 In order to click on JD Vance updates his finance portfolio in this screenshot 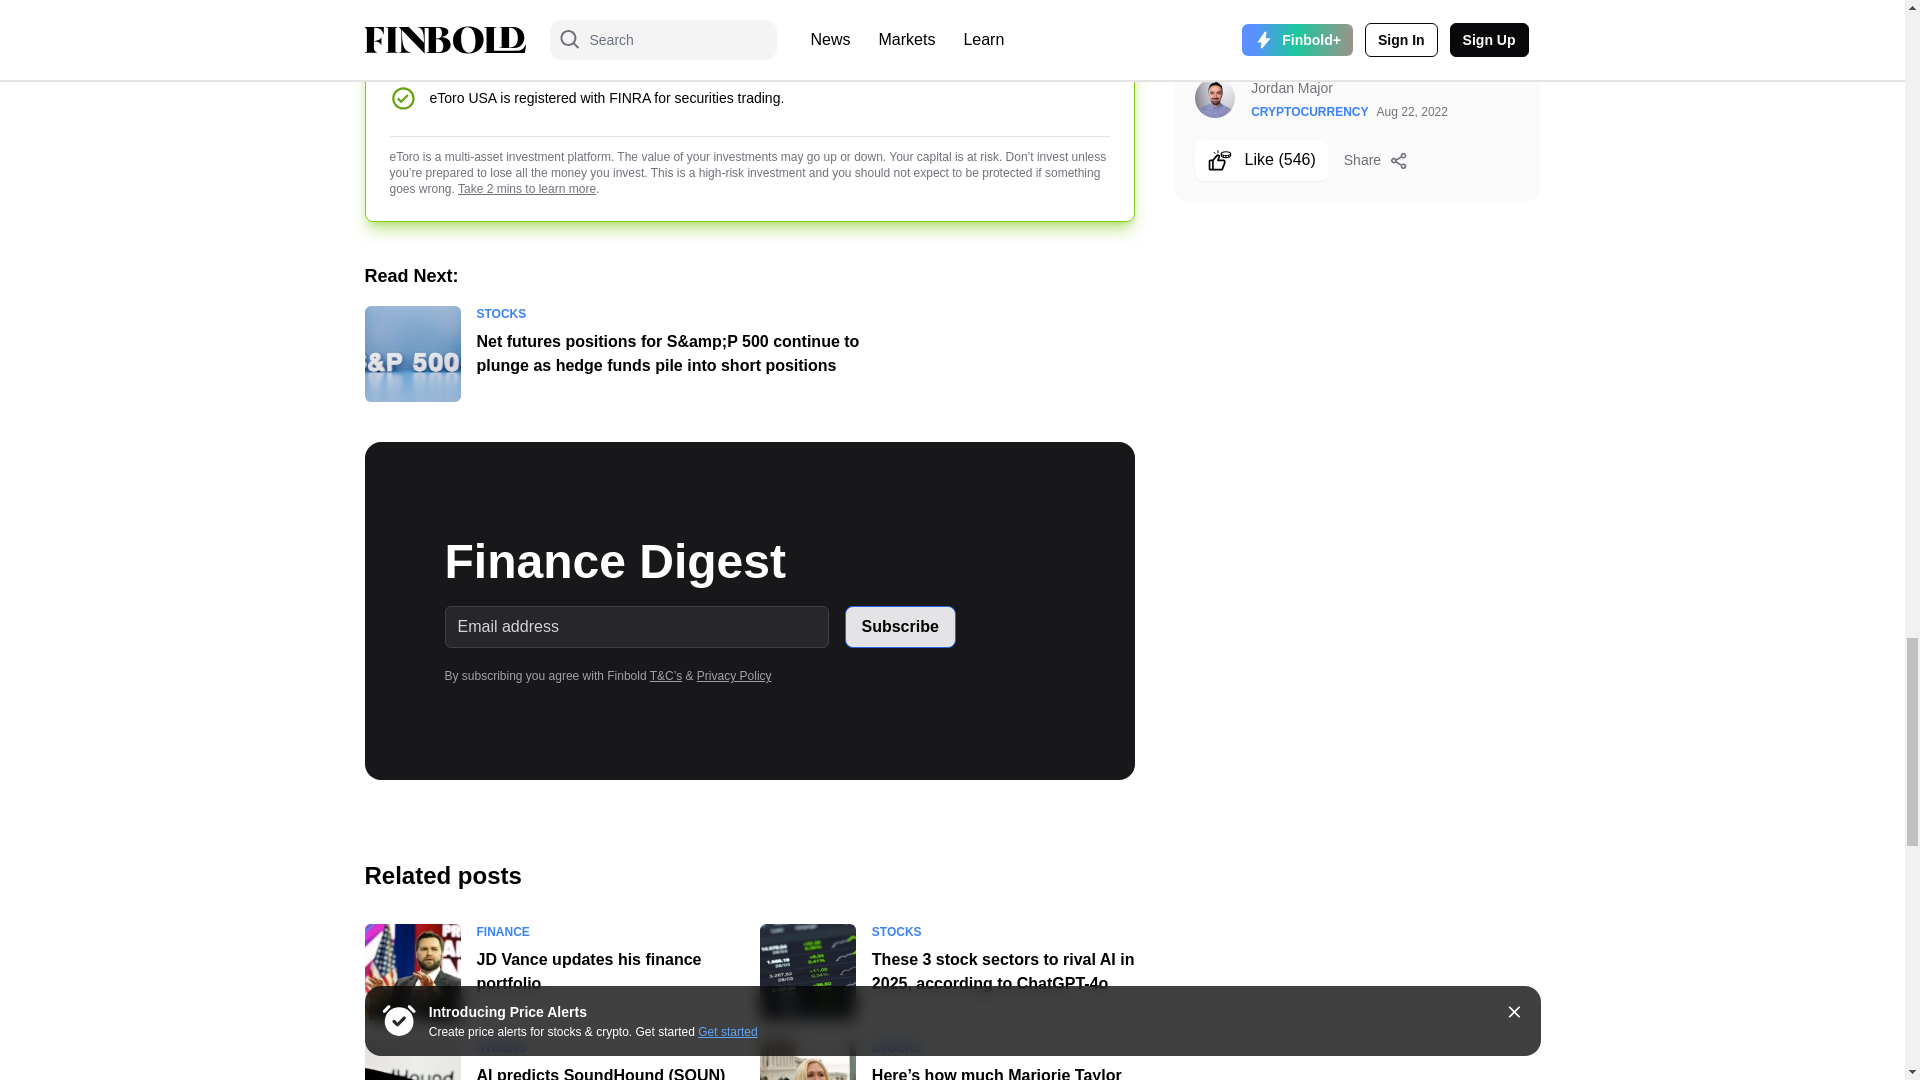, I will do `click(412, 972)`.